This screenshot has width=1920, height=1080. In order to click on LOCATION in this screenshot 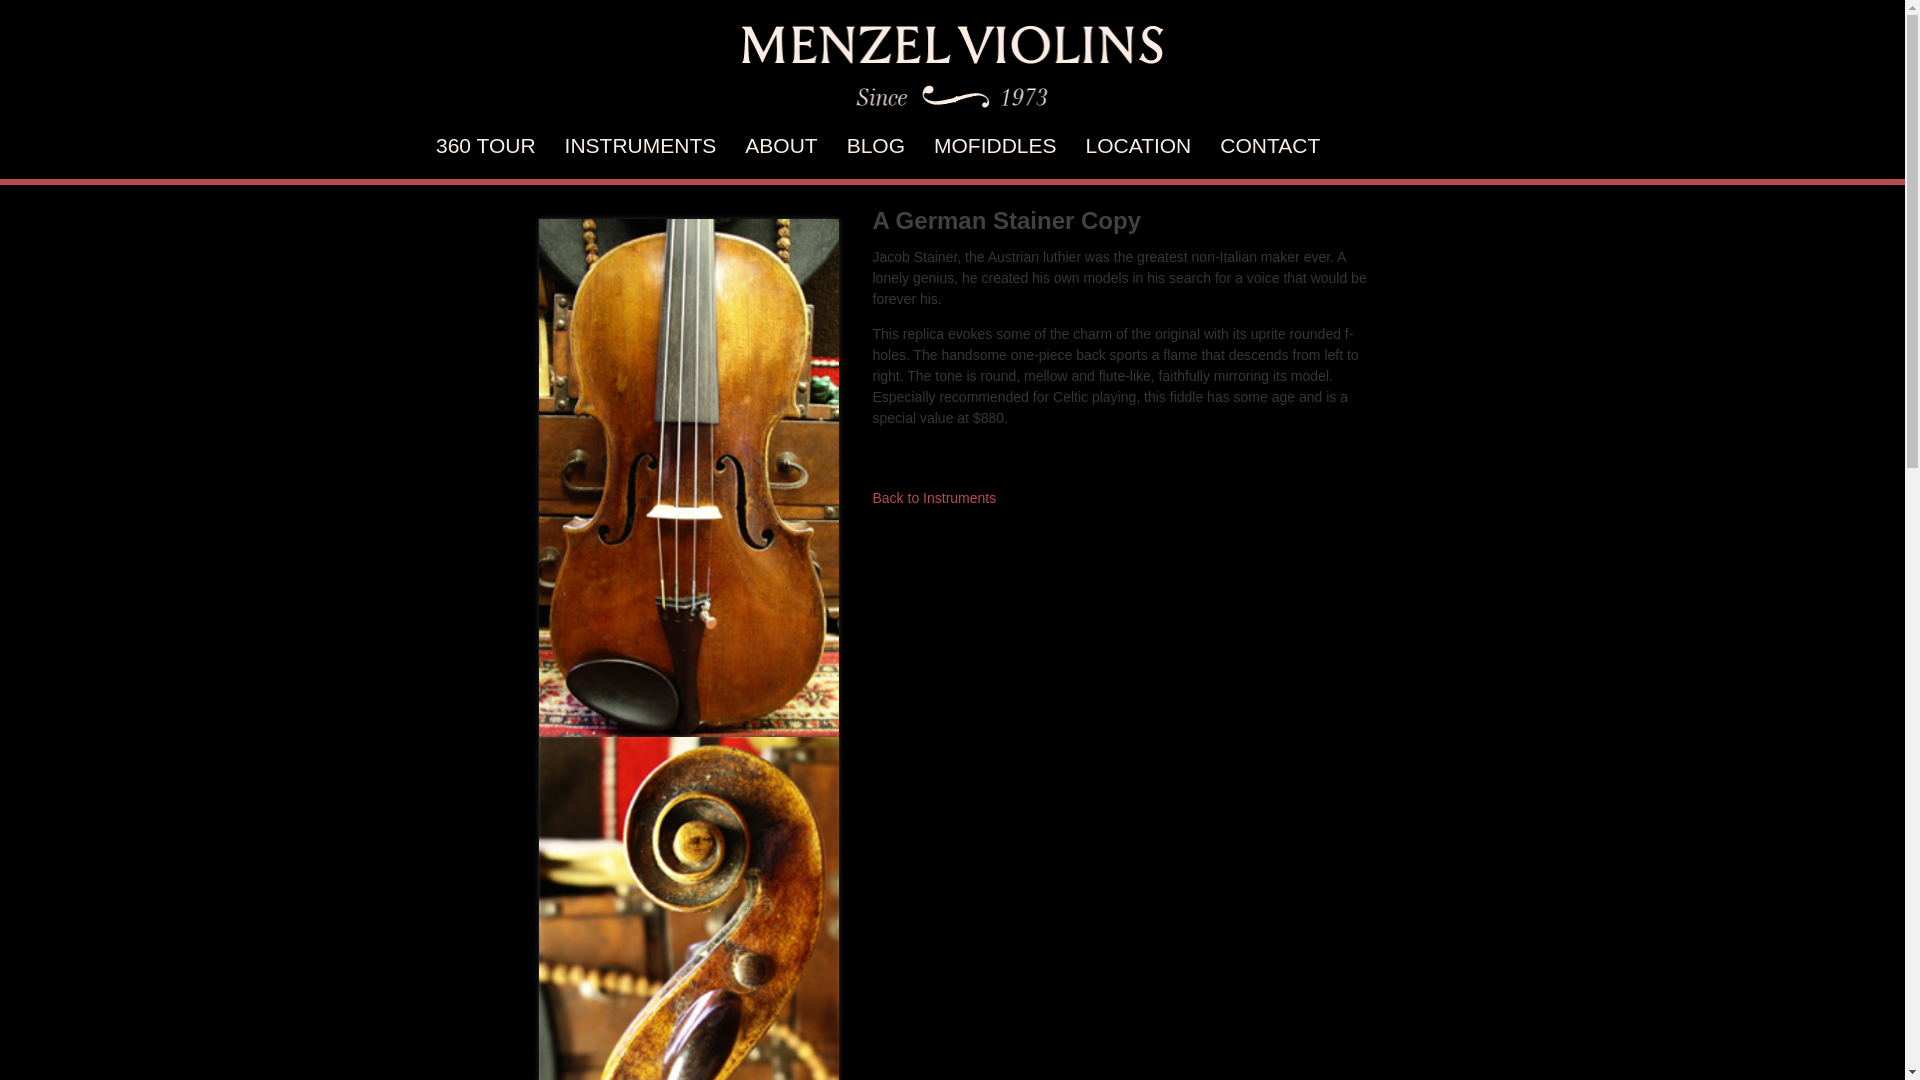, I will do `click(1139, 144)`.